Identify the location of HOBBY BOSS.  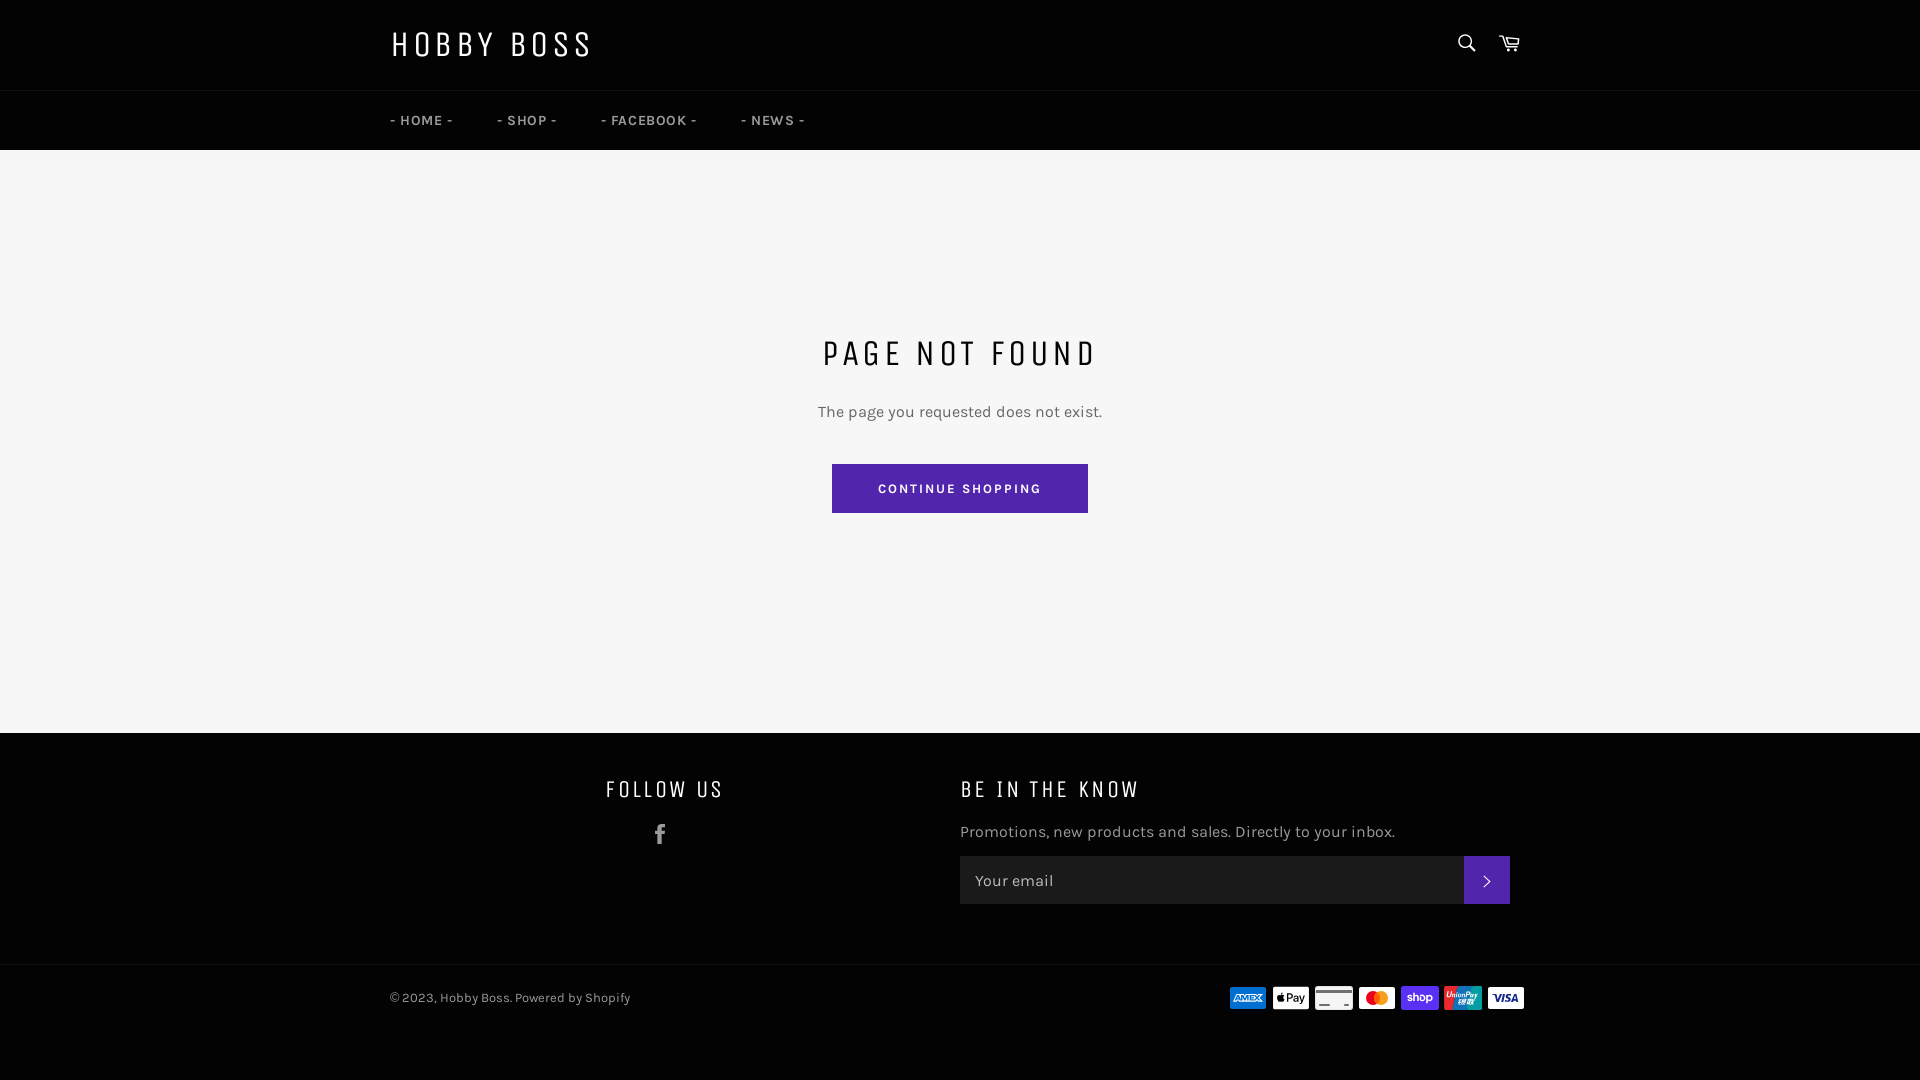
(492, 45).